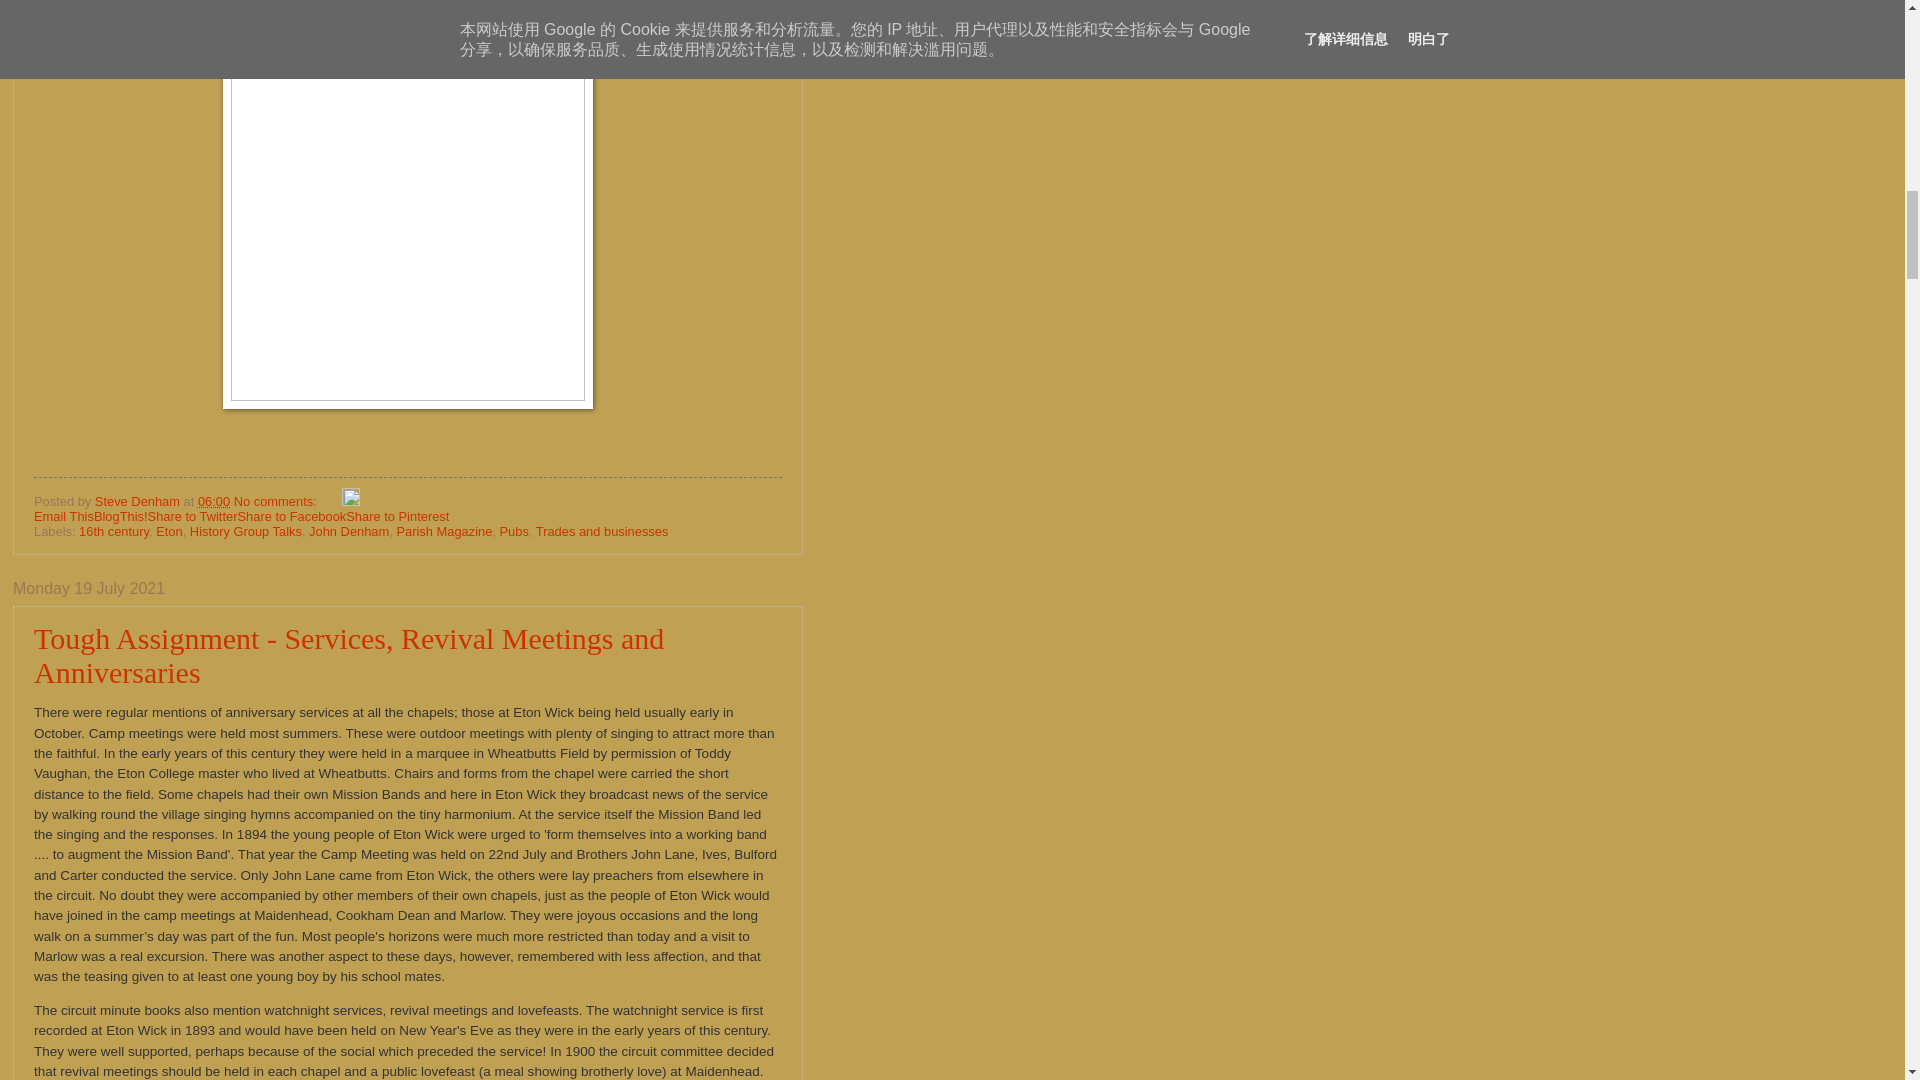 The width and height of the screenshot is (1920, 1080). What do you see at coordinates (139, 500) in the screenshot?
I see `Steve Denham` at bounding box center [139, 500].